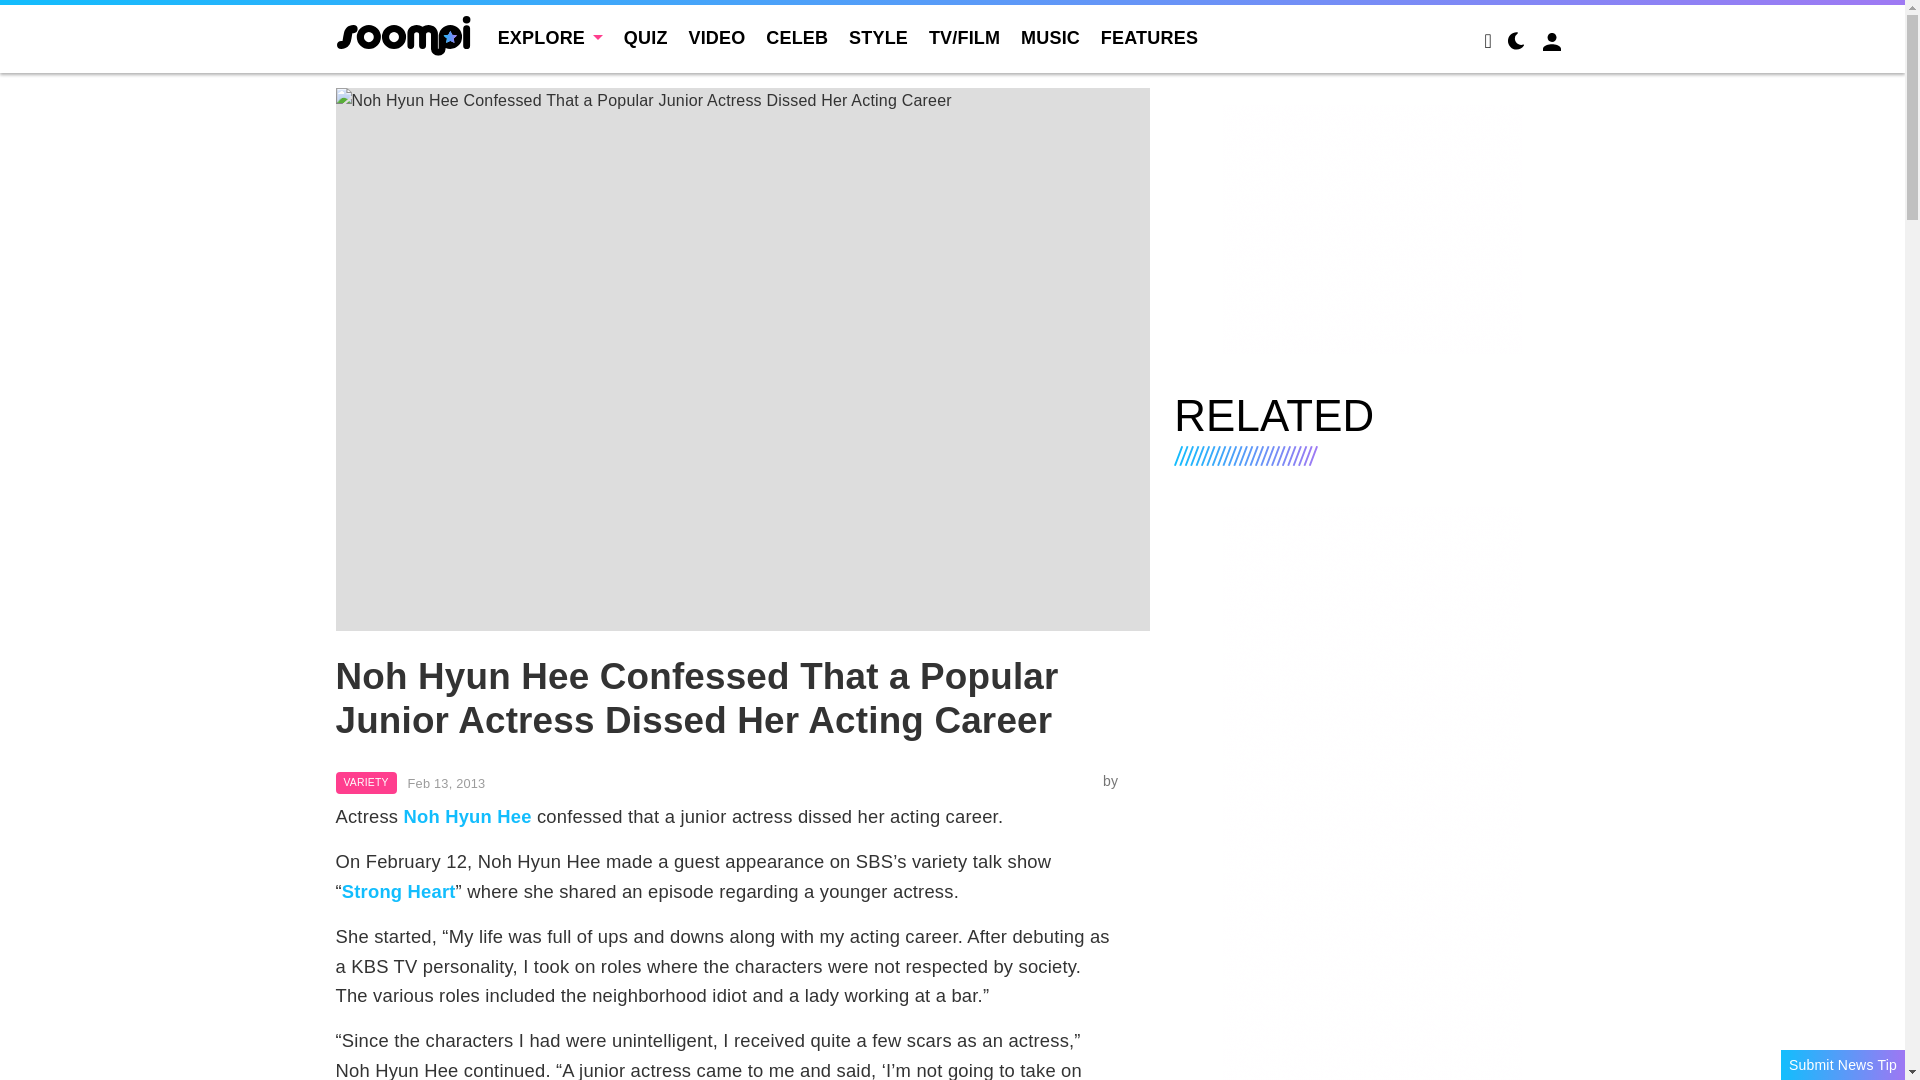 This screenshot has height=1080, width=1920. Describe the element at coordinates (878, 38) in the screenshot. I see `STYLE` at that location.